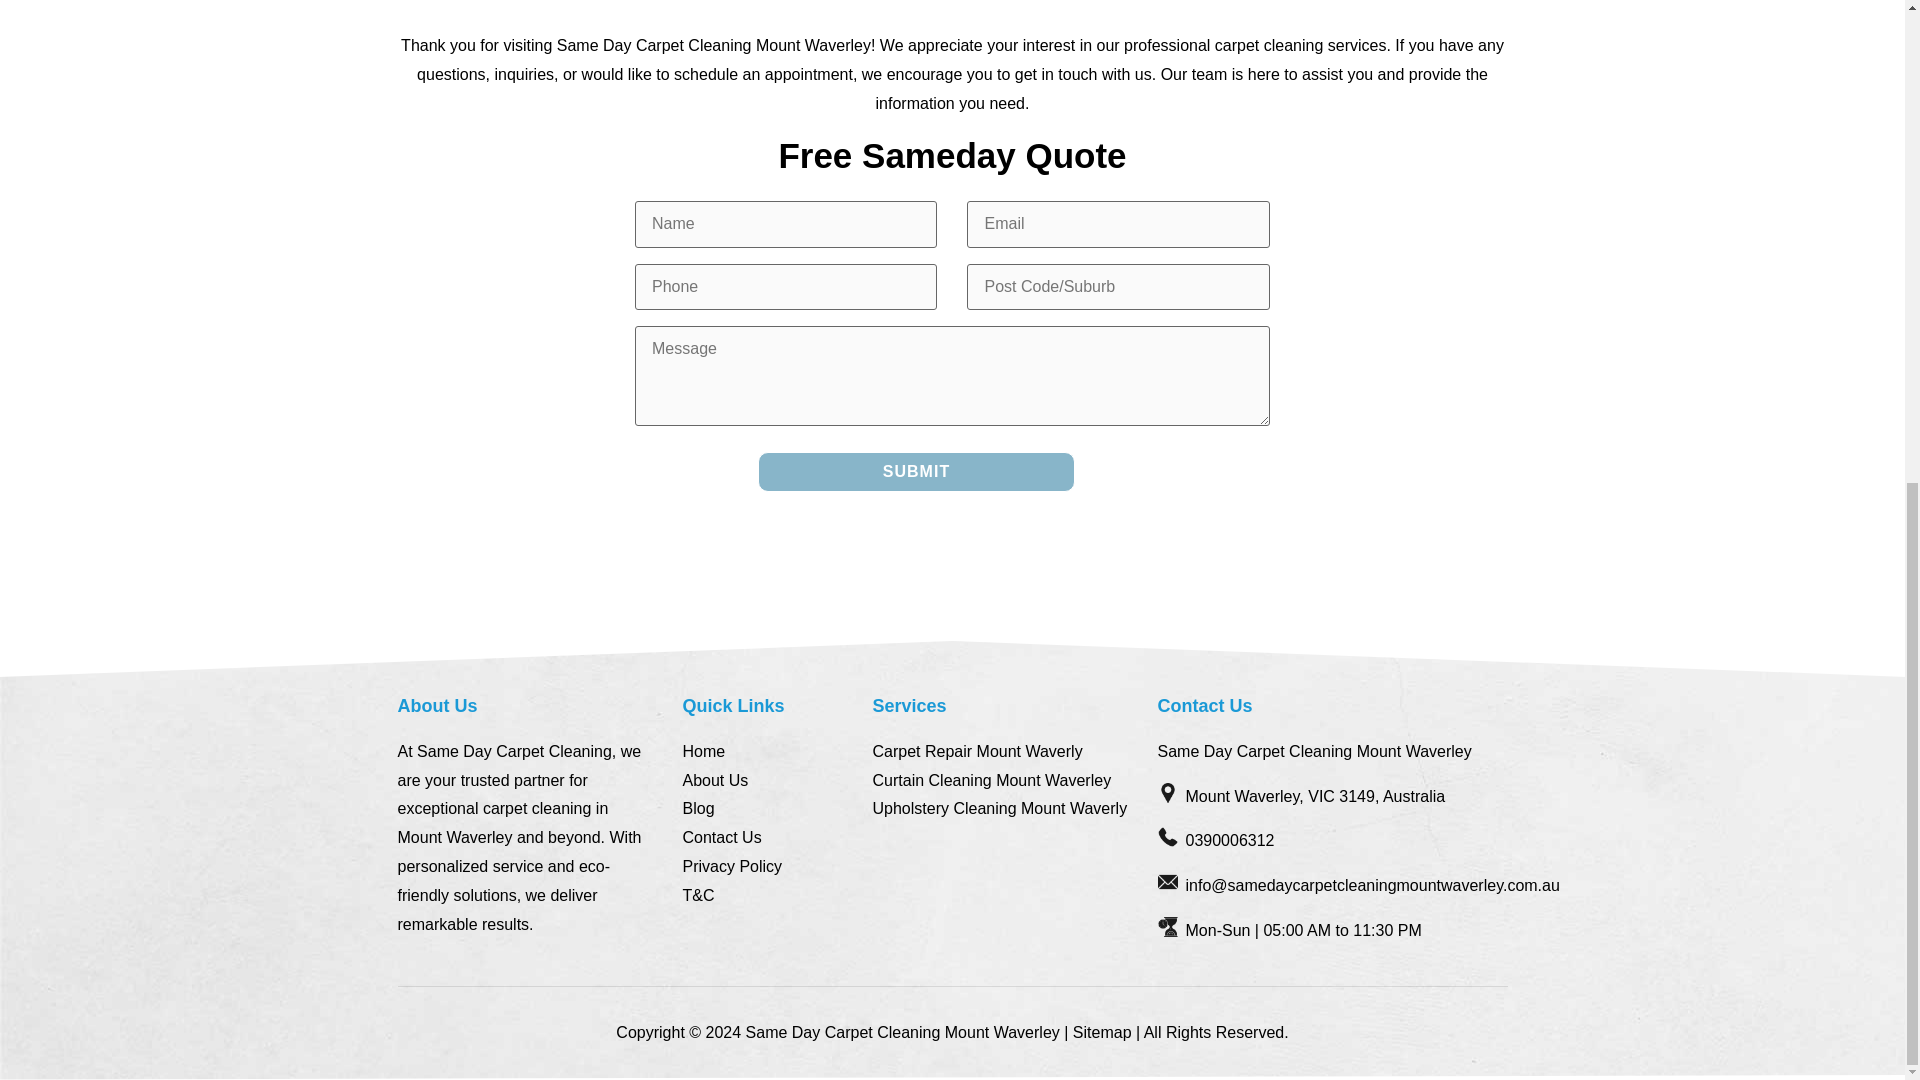 The image size is (1920, 1080). Describe the element at coordinates (1230, 842) in the screenshot. I see `0390006312` at that location.